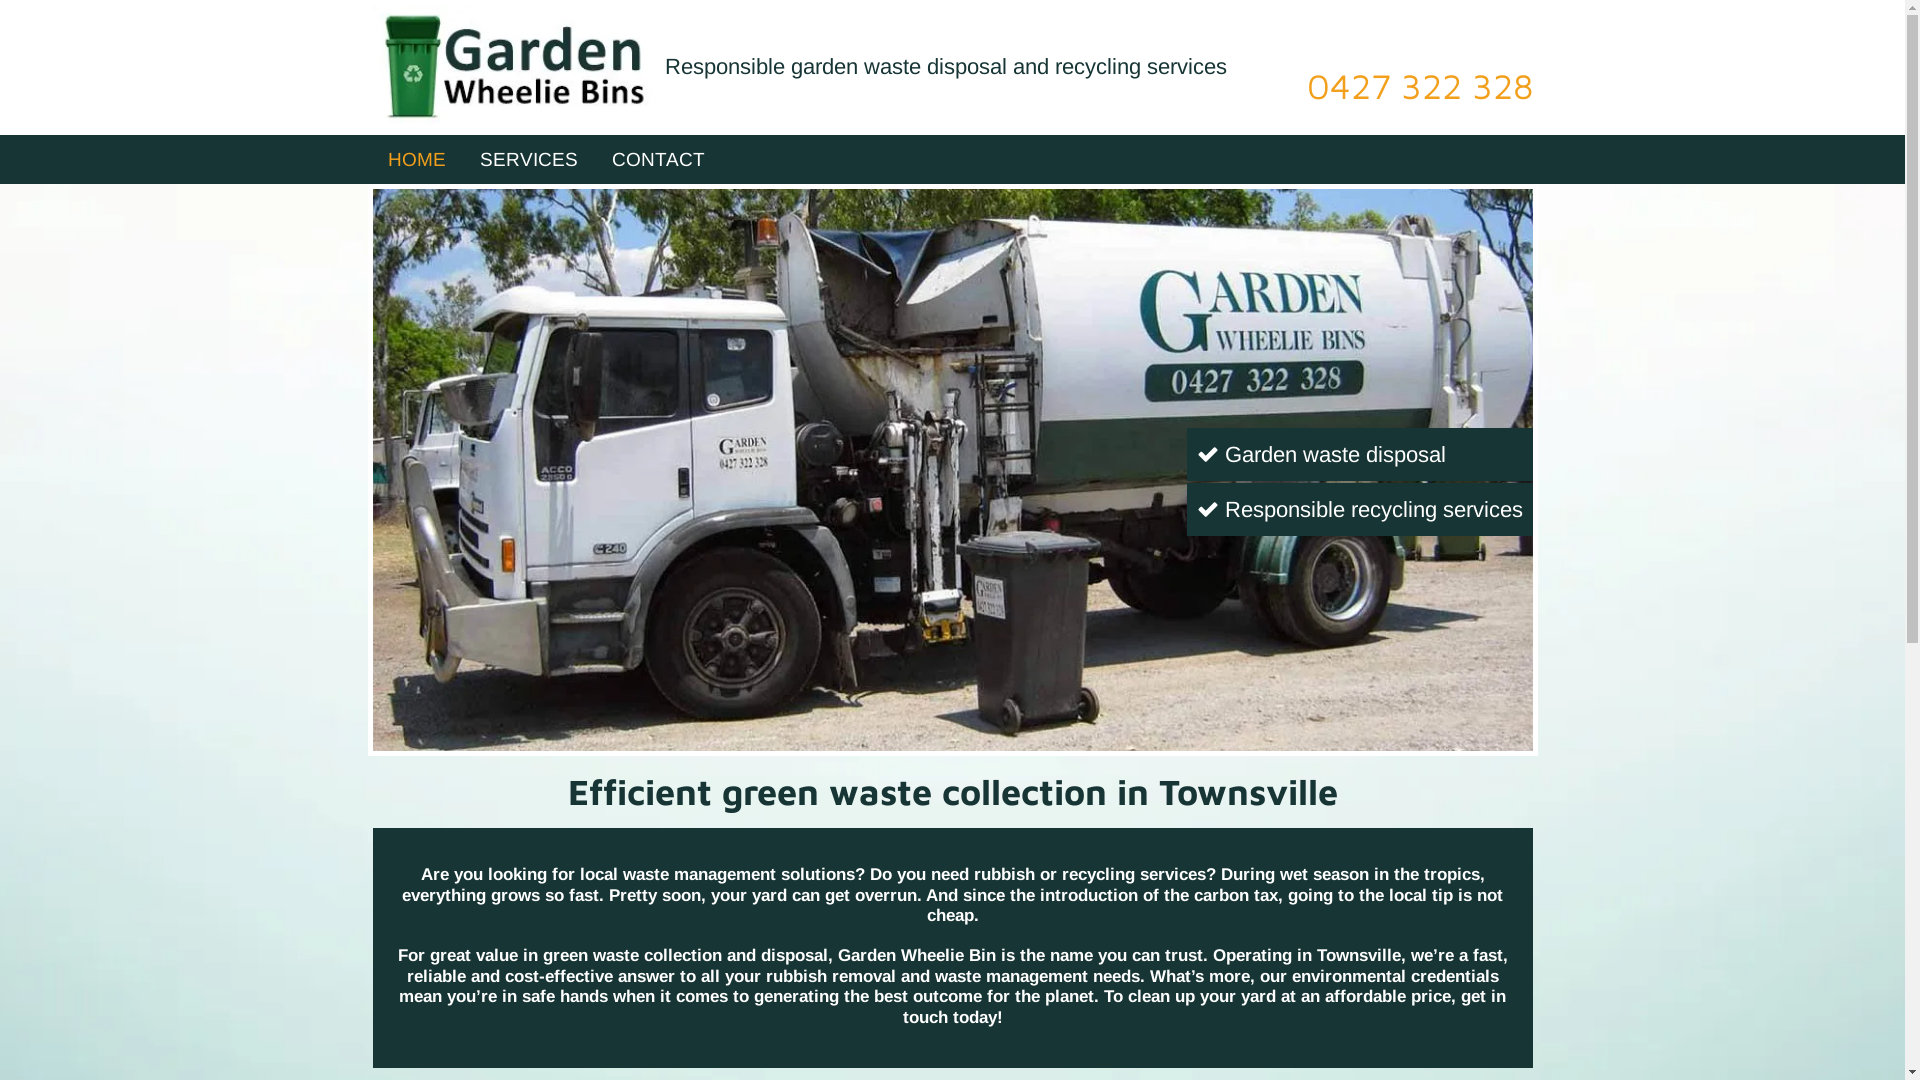 The image size is (1920, 1080). Describe the element at coordinates (514, 68) in the screenshot. I see `garden-wheelie-bin-logo` at that location.